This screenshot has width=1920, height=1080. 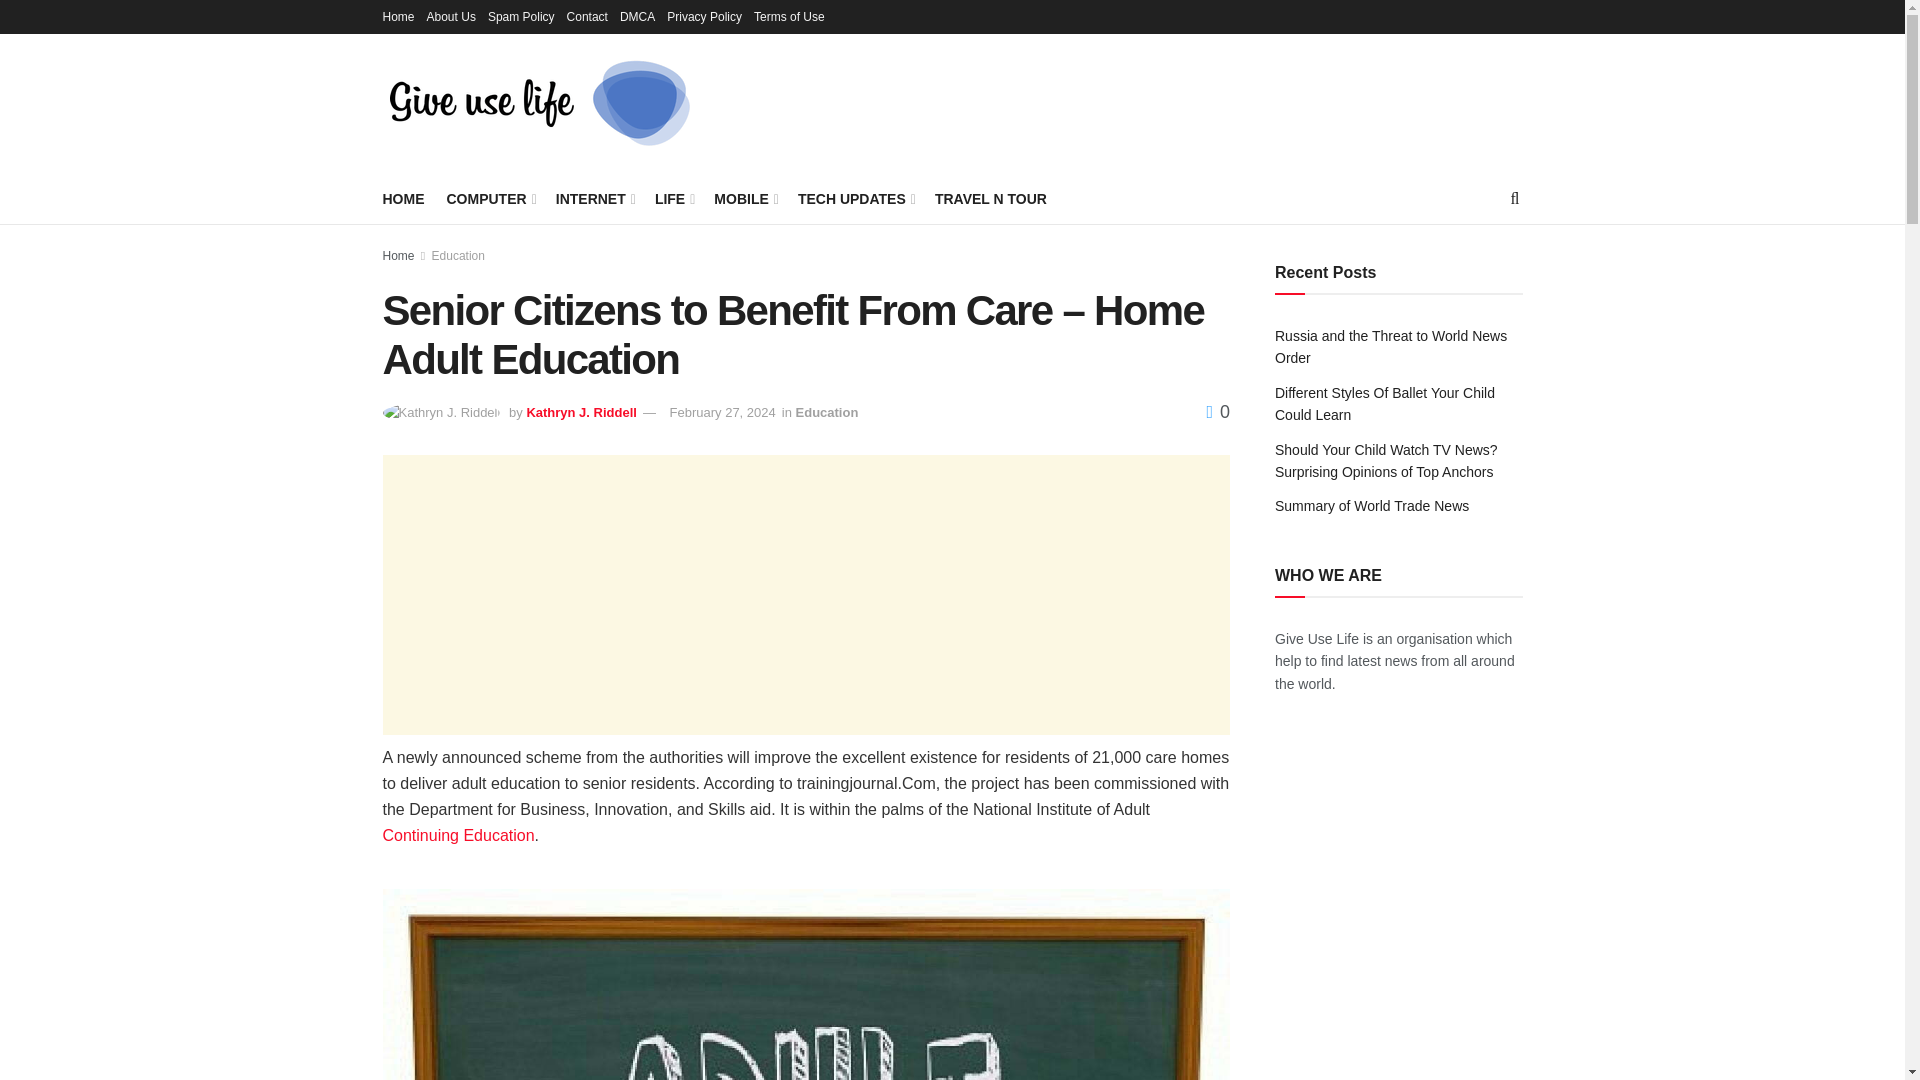 I want to click on COMPUTER, so click(x=489, y=198).